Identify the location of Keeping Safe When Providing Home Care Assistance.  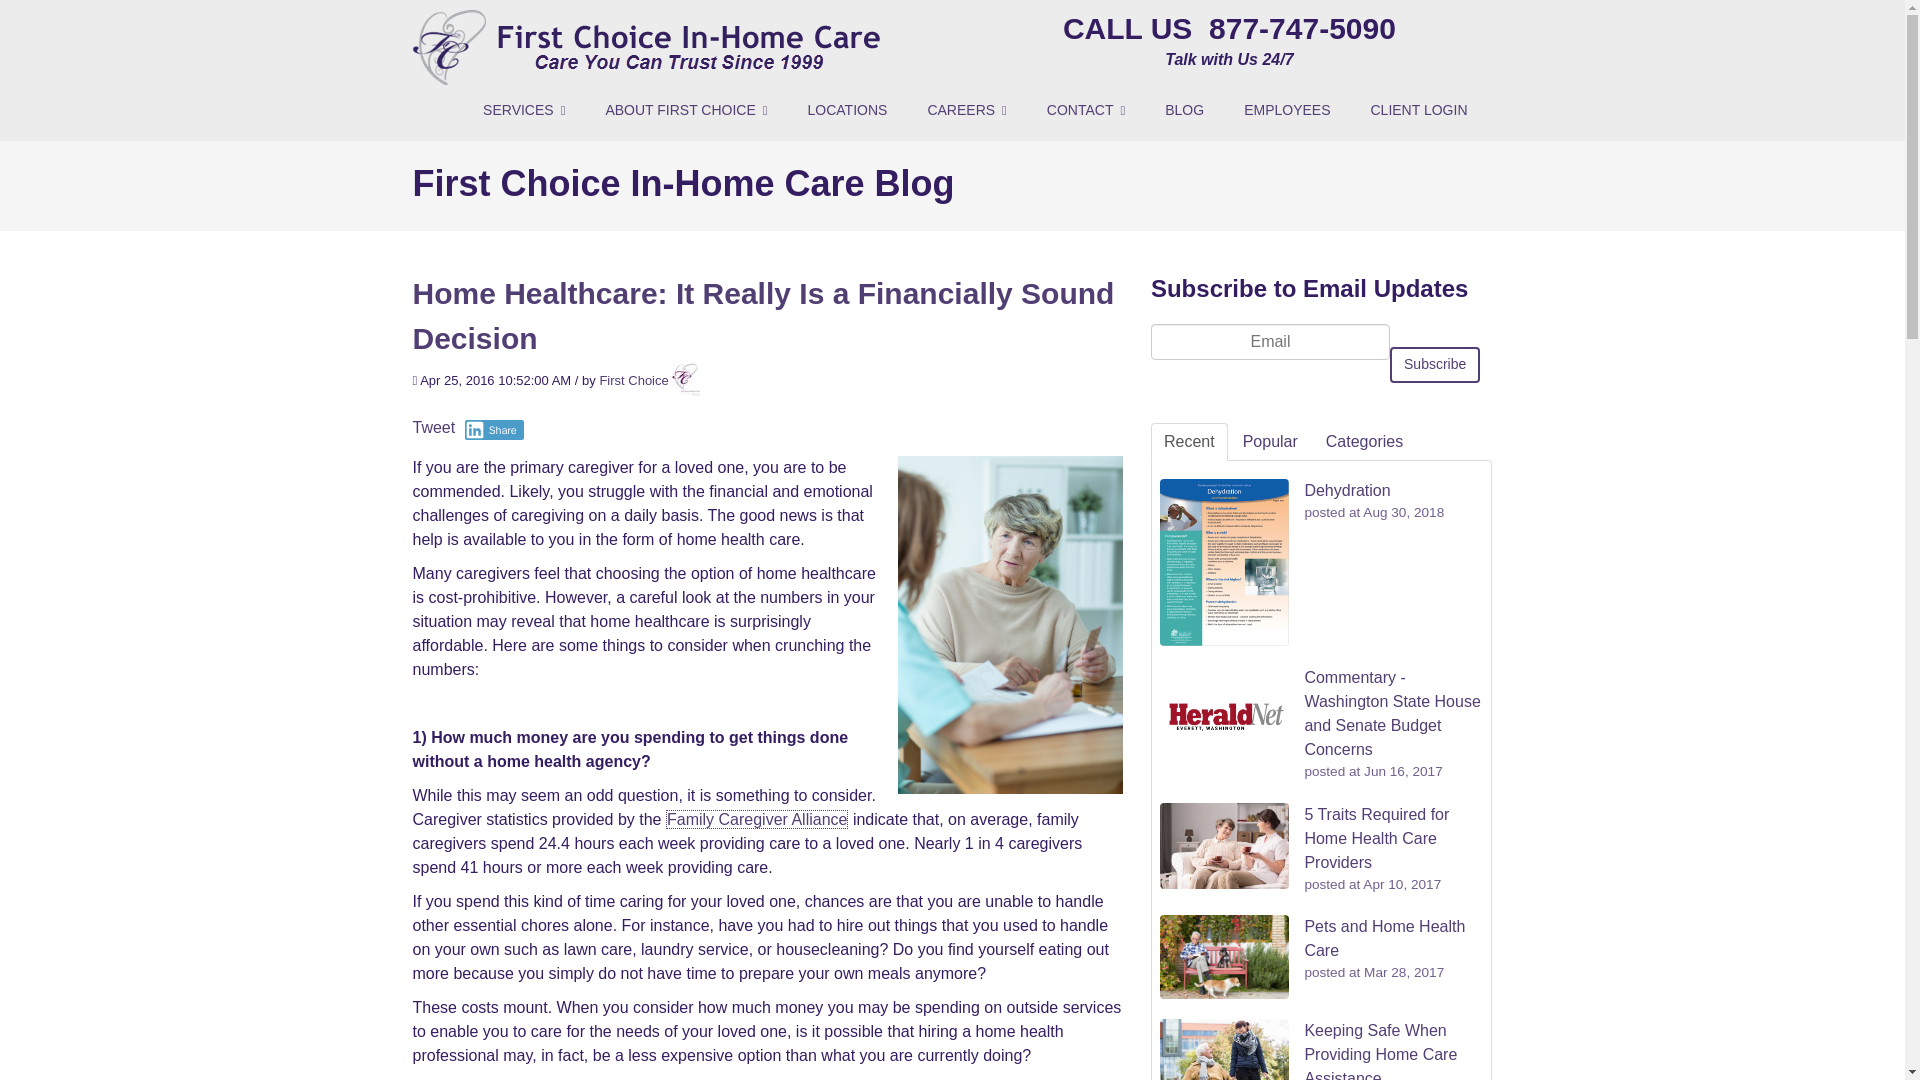
(1380, 1050).